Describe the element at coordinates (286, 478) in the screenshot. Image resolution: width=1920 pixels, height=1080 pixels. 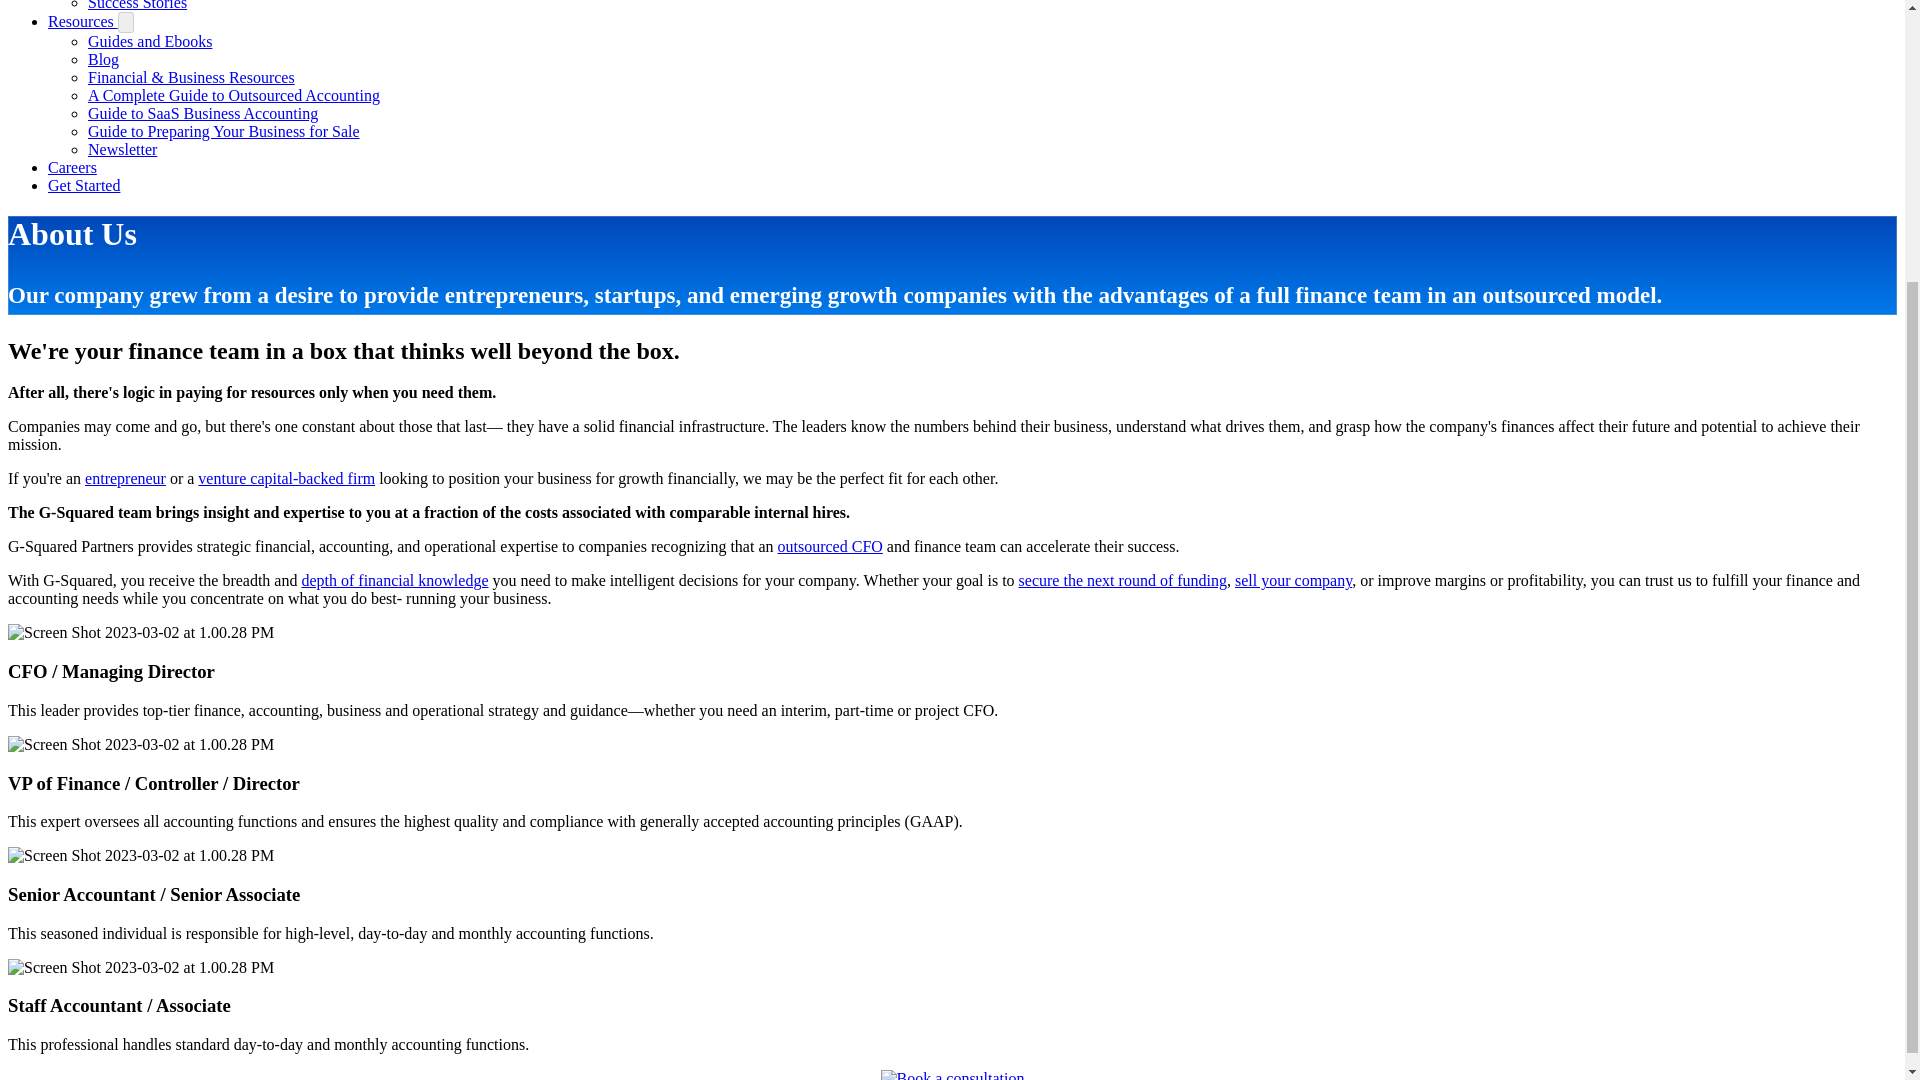
I see `venture capital-backed firm` at that location.